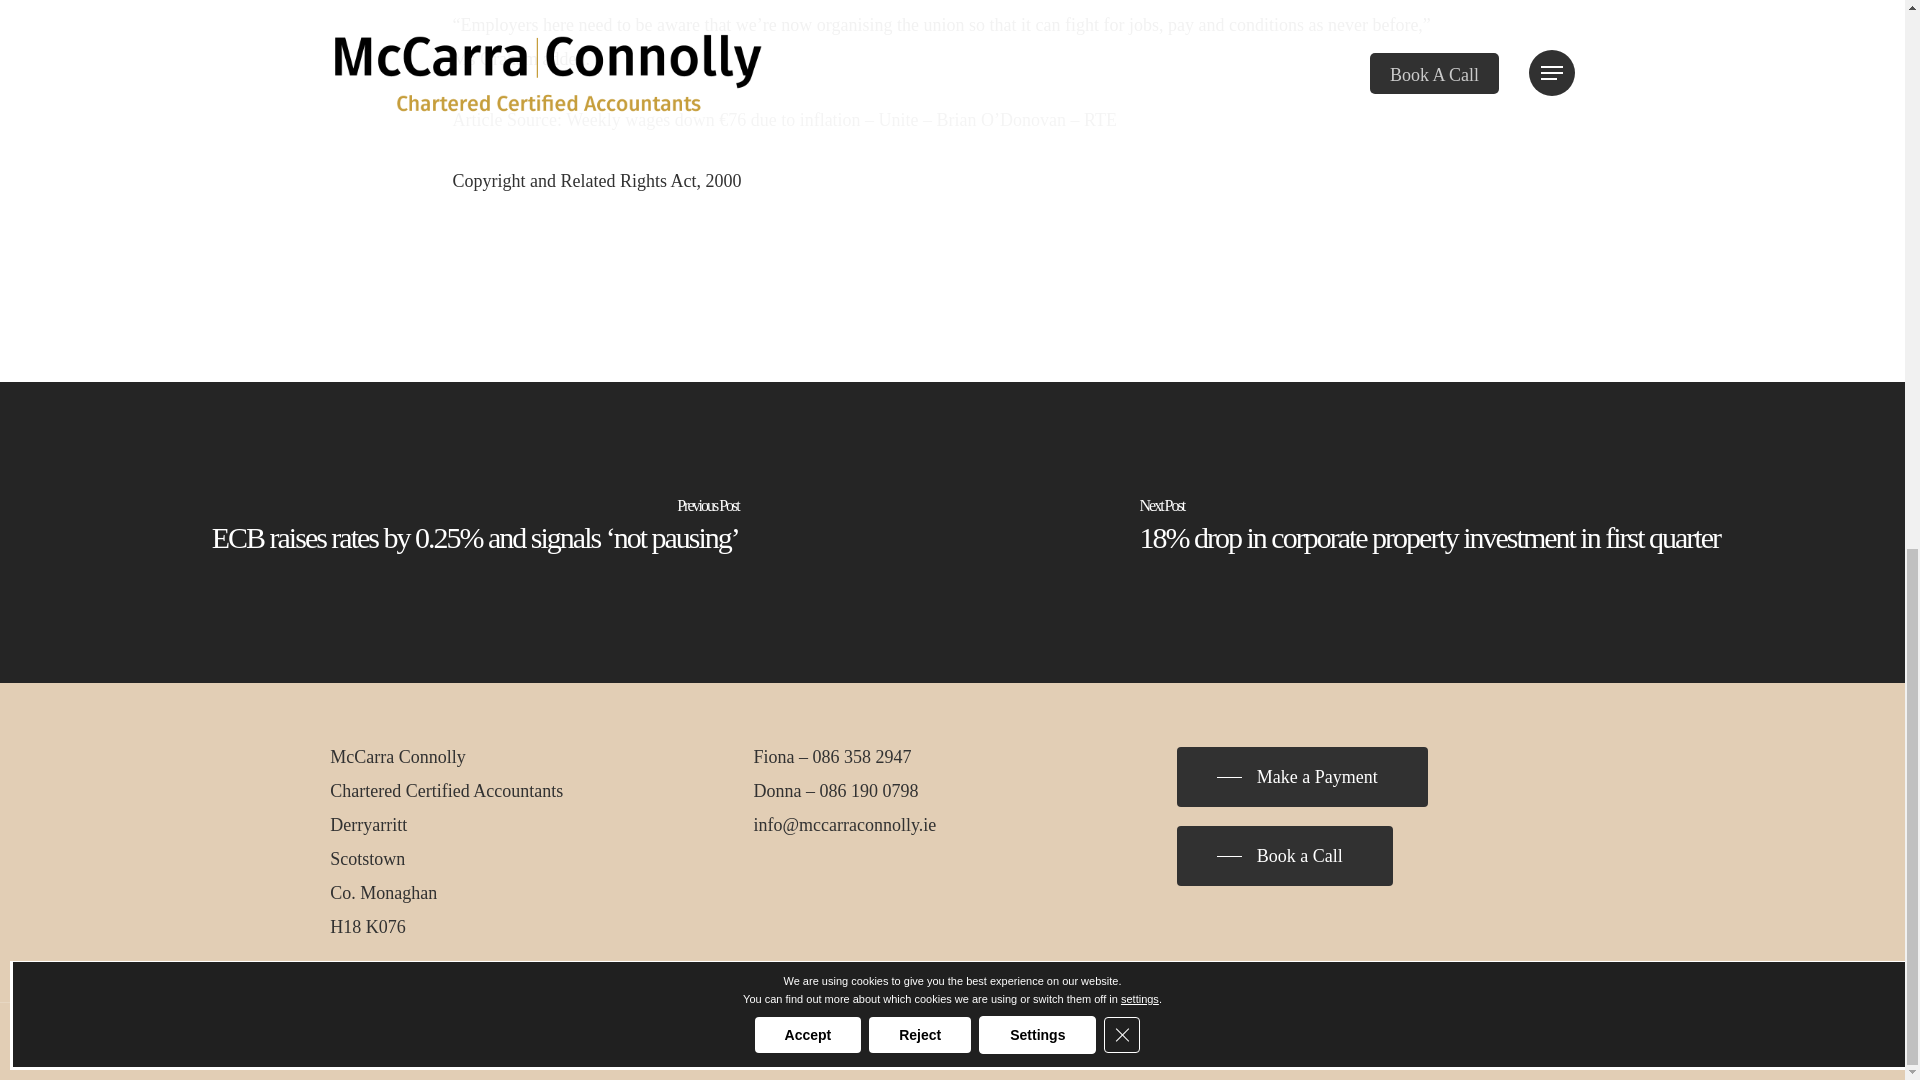 This screenshot has height=1080, width=1920. Describe the element at coordinates (716, 1042) in the screenshot. I see `Terms` at that location.